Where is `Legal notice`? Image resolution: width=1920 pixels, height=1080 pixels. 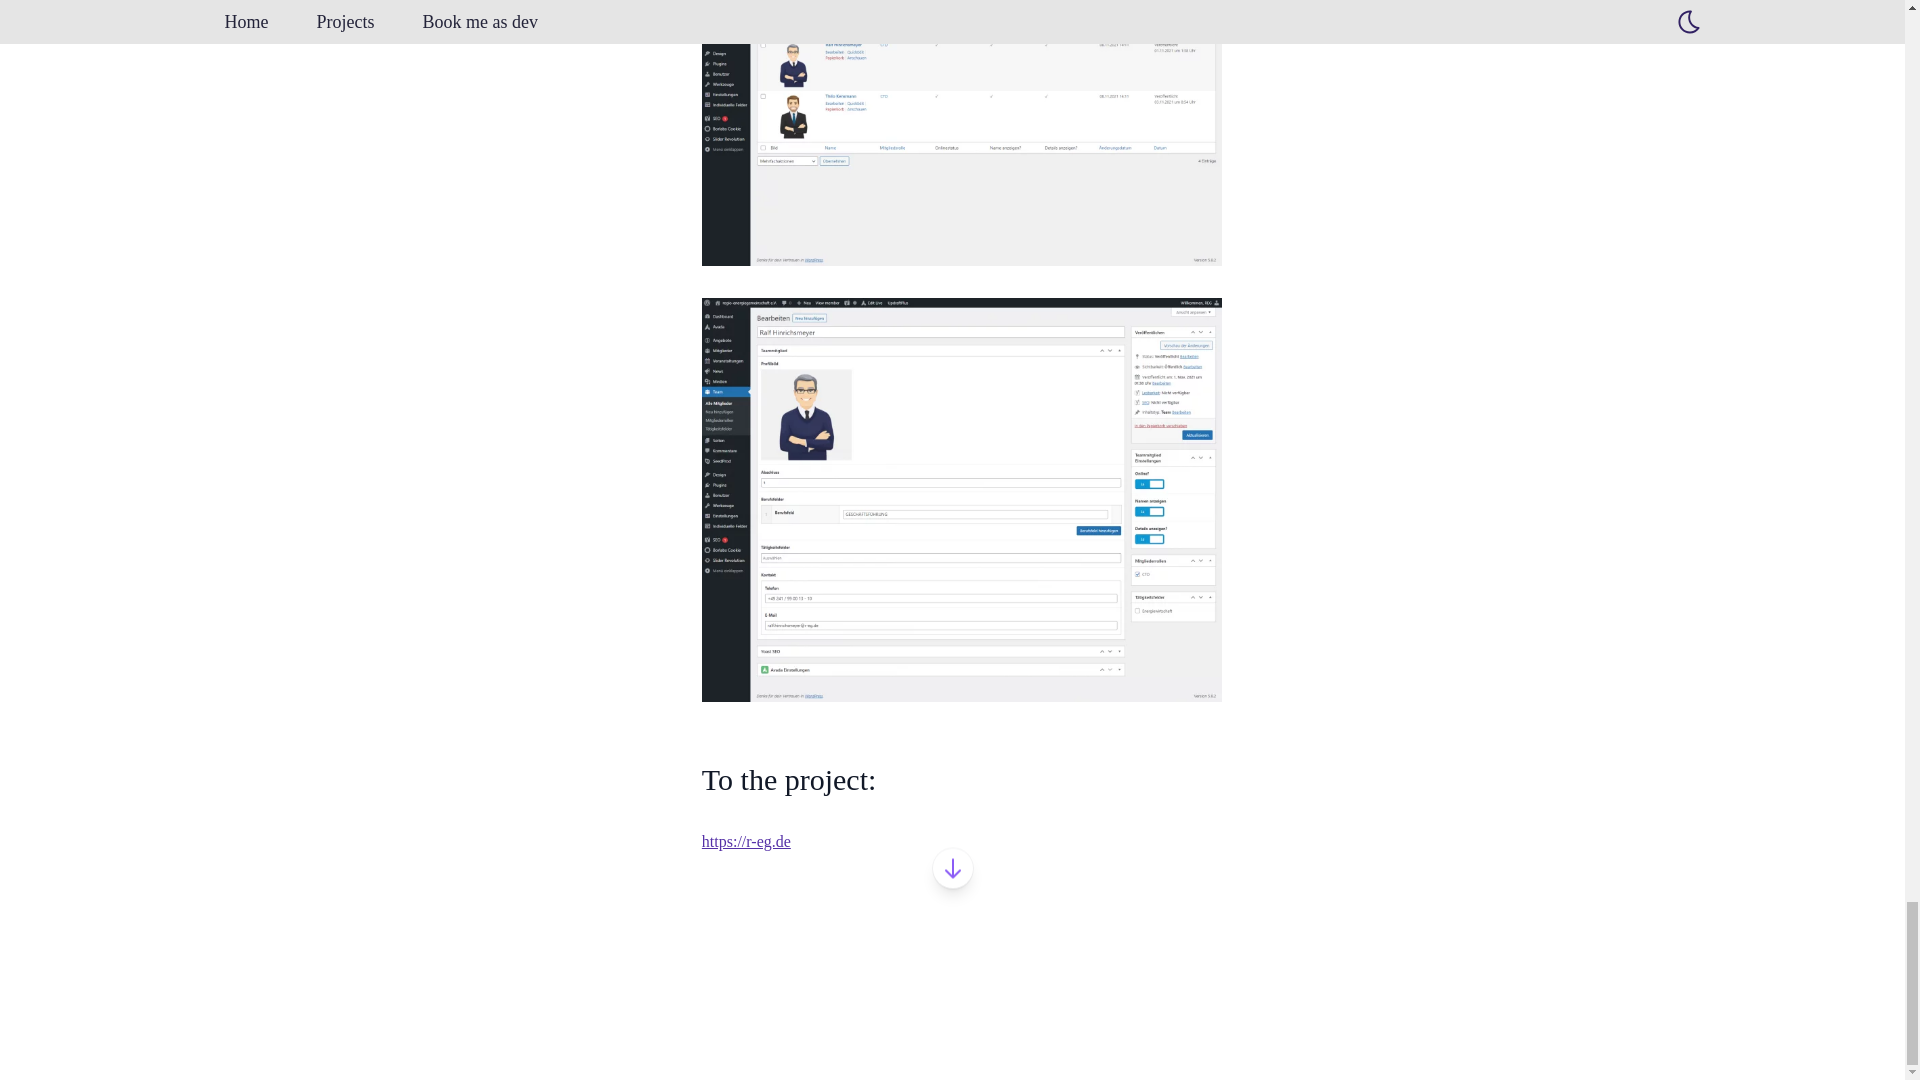
Legal notice is located at coordinates (1545, 1028).